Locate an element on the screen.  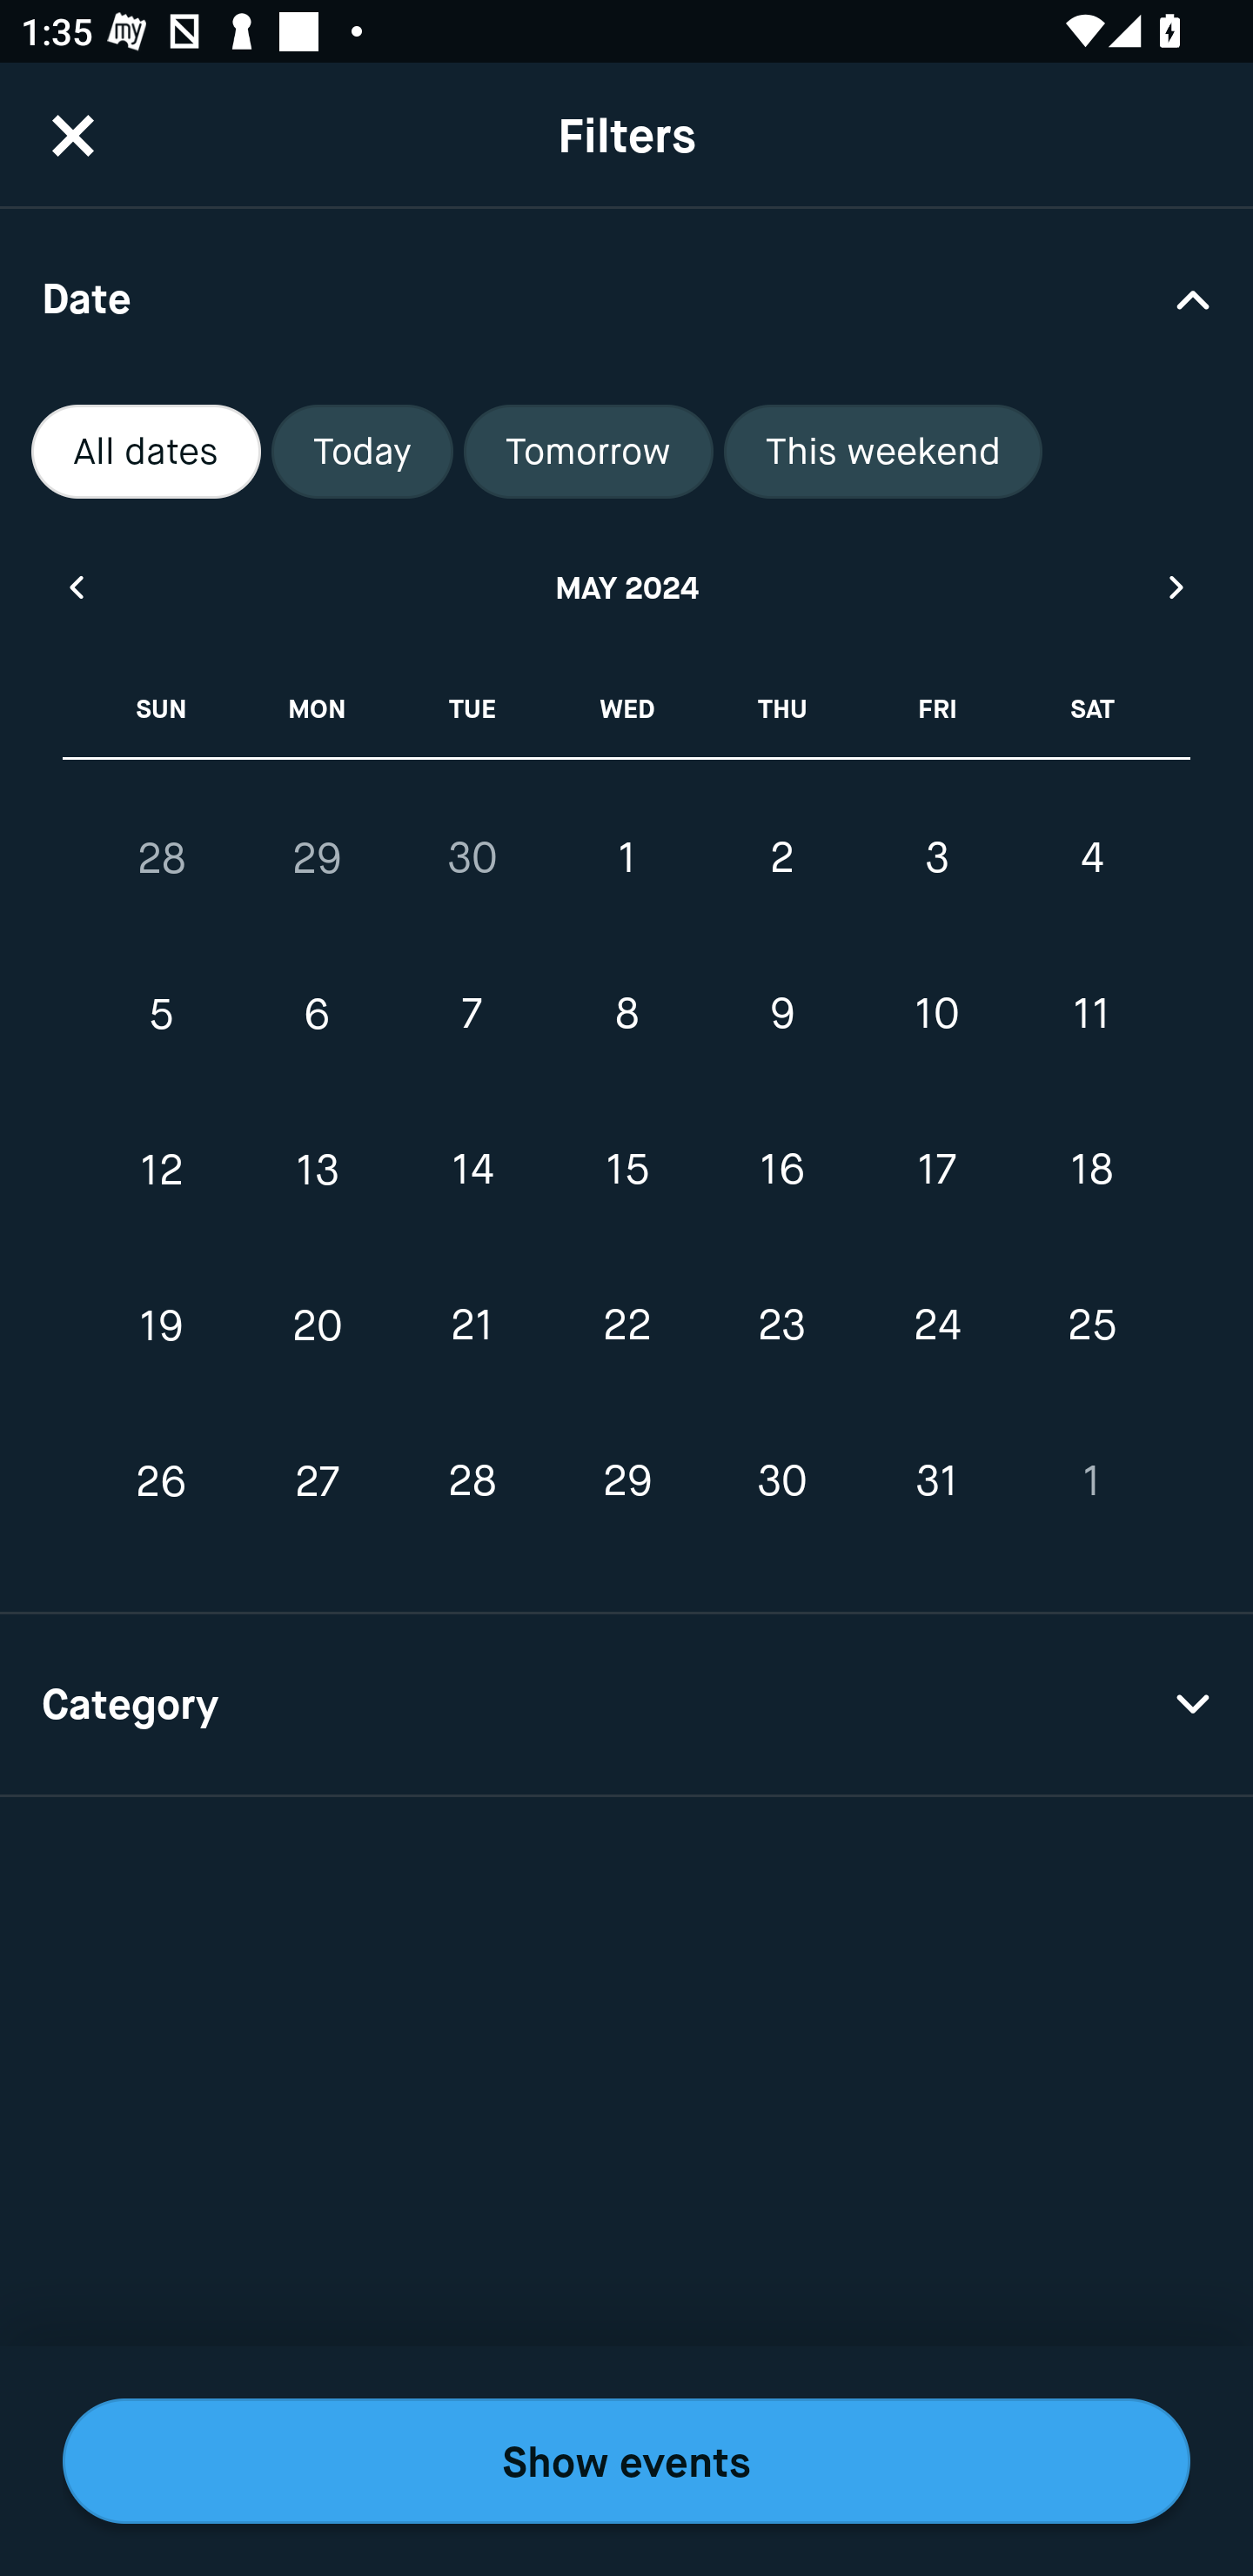
4 is located at coordinates (1091, 857).